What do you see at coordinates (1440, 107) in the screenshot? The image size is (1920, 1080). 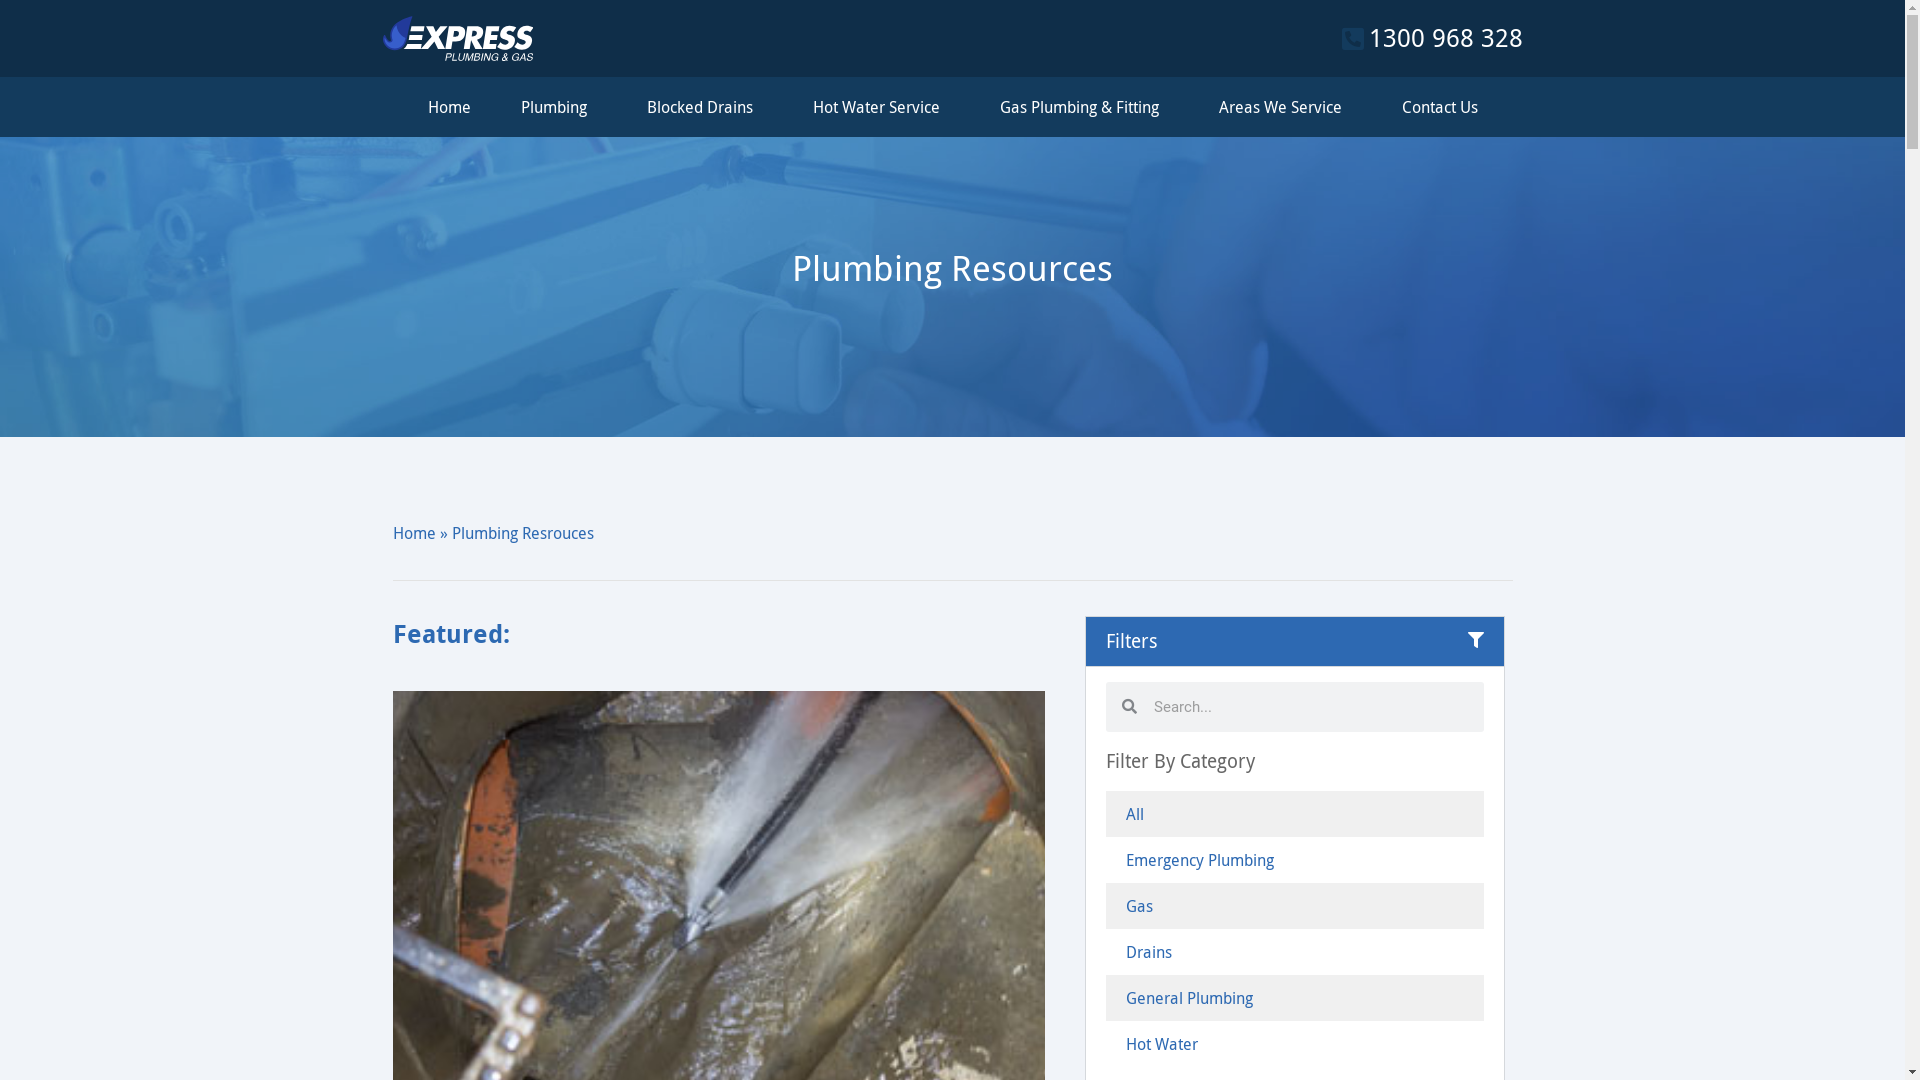 I see `Contact Us` at bounding box center [1440, 107].